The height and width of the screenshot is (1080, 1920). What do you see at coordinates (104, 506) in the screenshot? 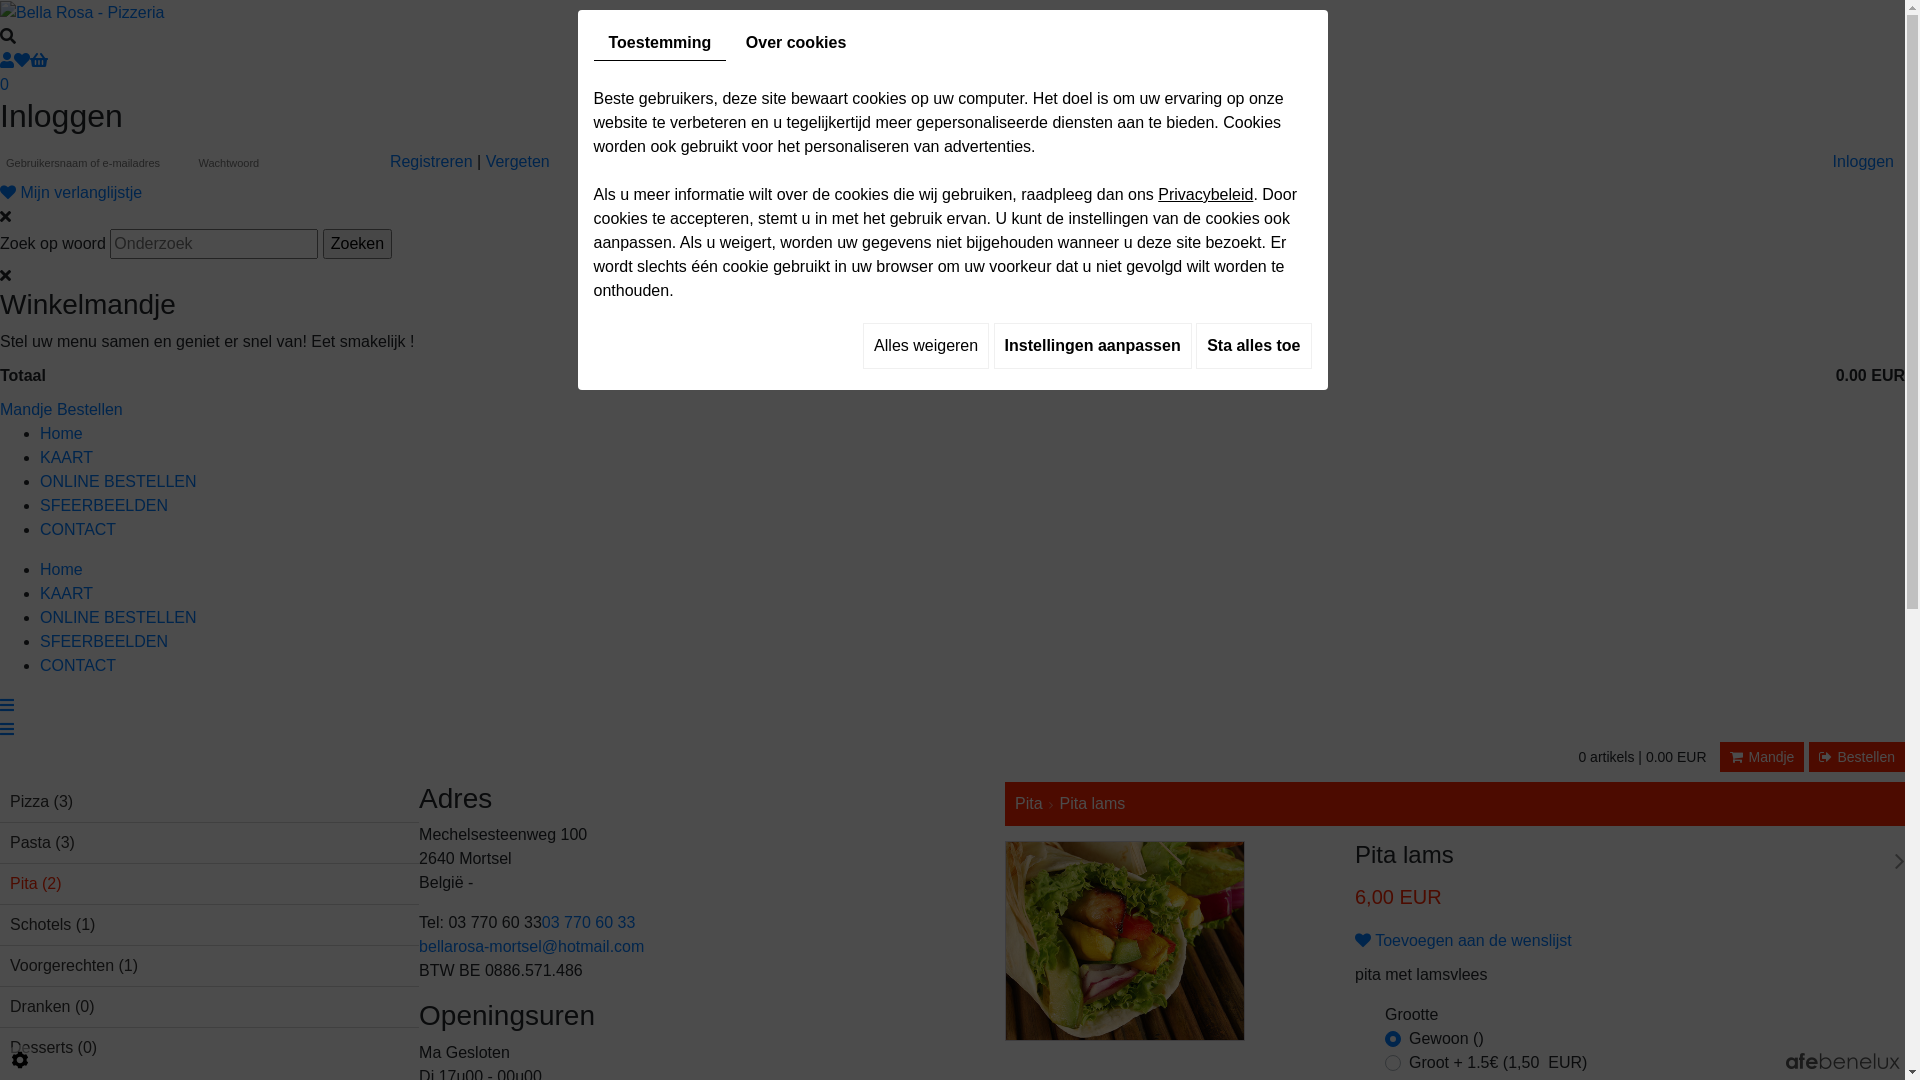
I see `SFEERBEELDEN` at bounding box center [104, 506].